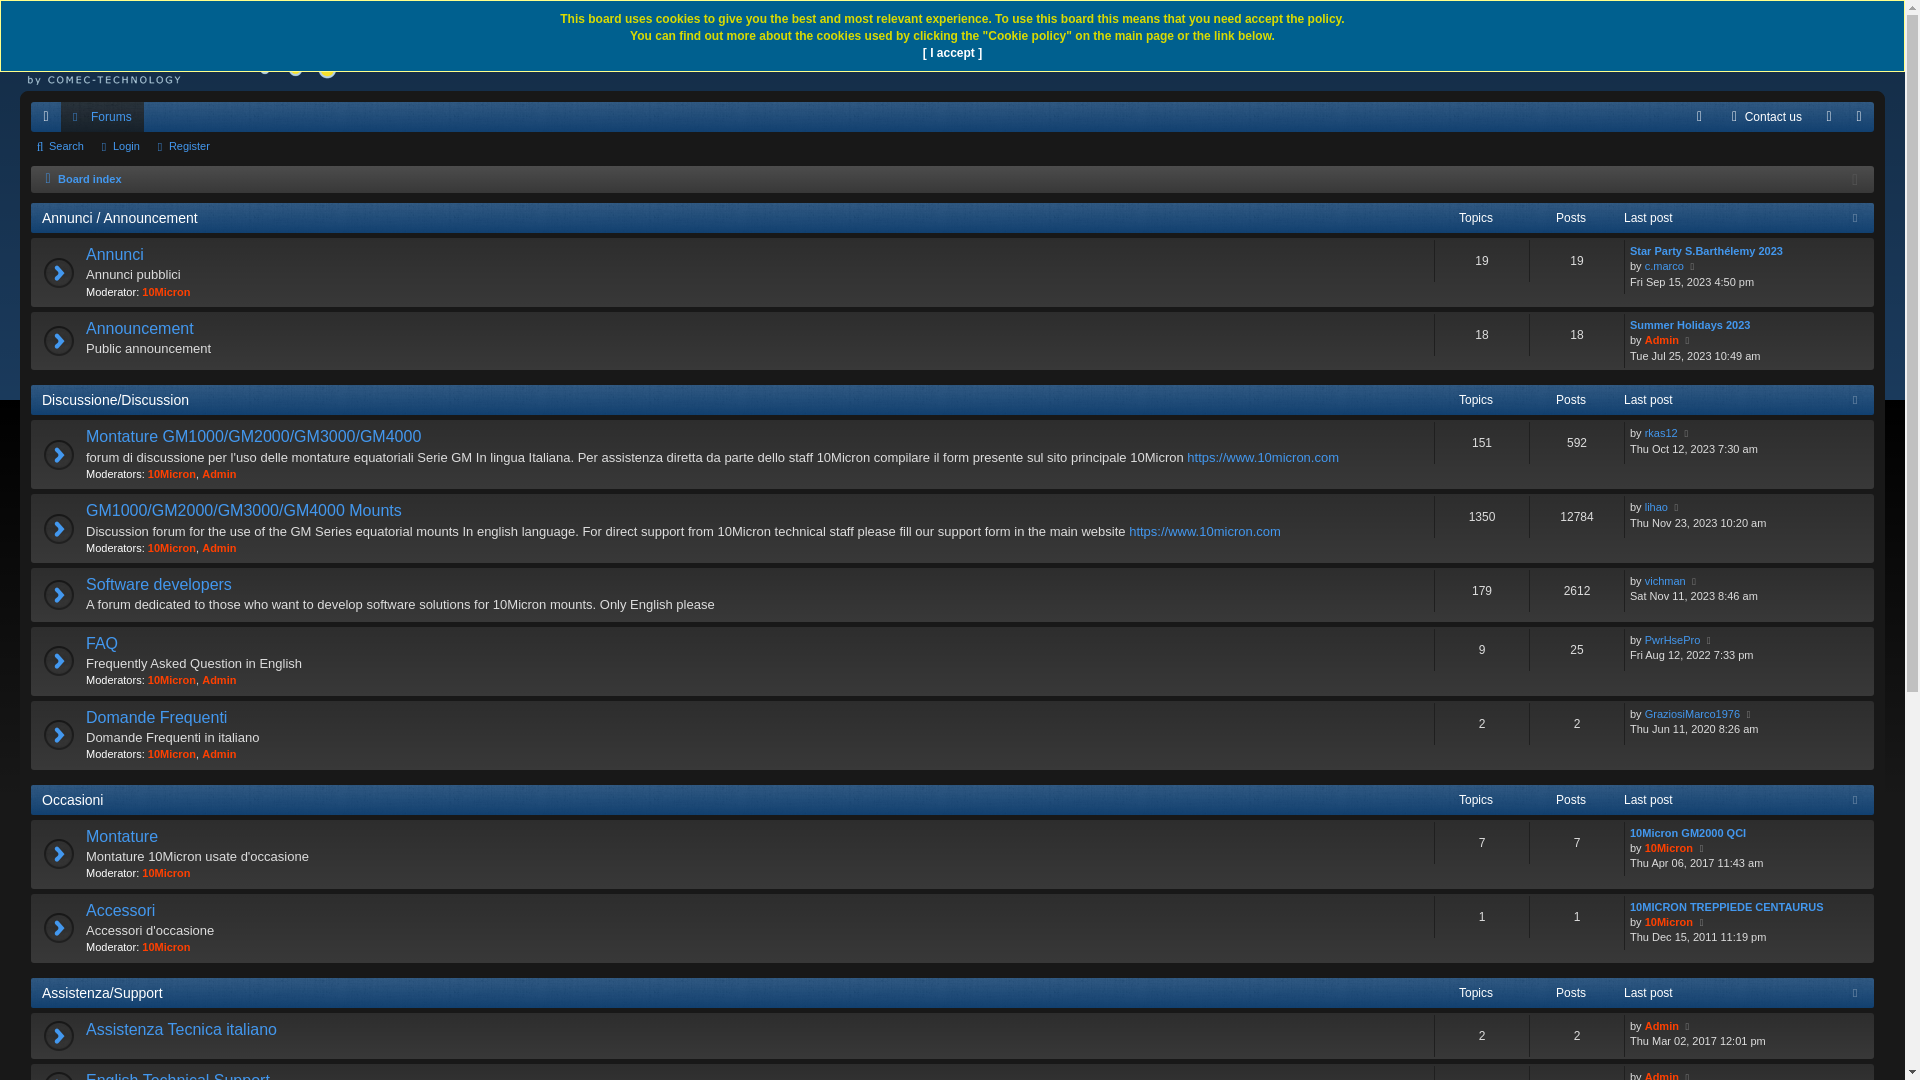  Describe the element at coordinates (182, 1030) in the screenshot. I see `Assistenza Tecnica italiano` at that location.